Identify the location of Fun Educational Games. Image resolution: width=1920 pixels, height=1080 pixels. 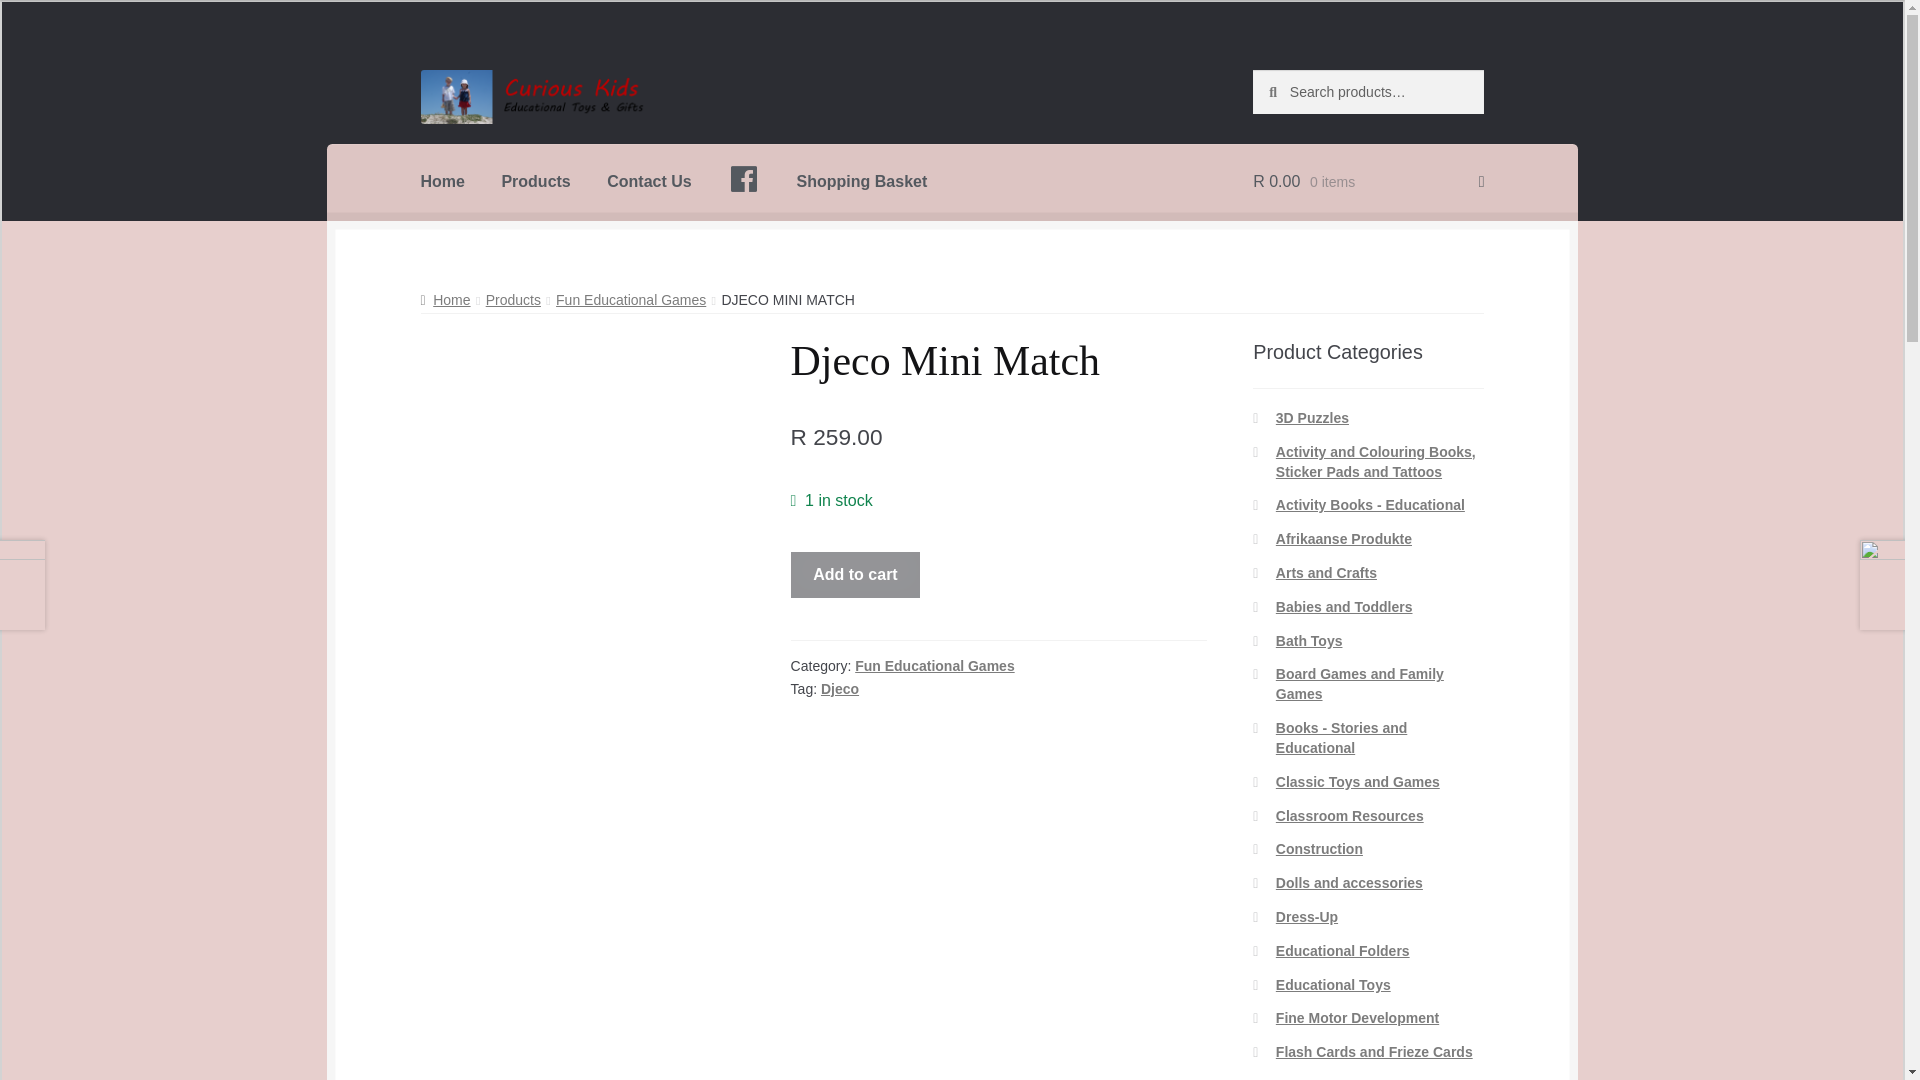
(934, 665).